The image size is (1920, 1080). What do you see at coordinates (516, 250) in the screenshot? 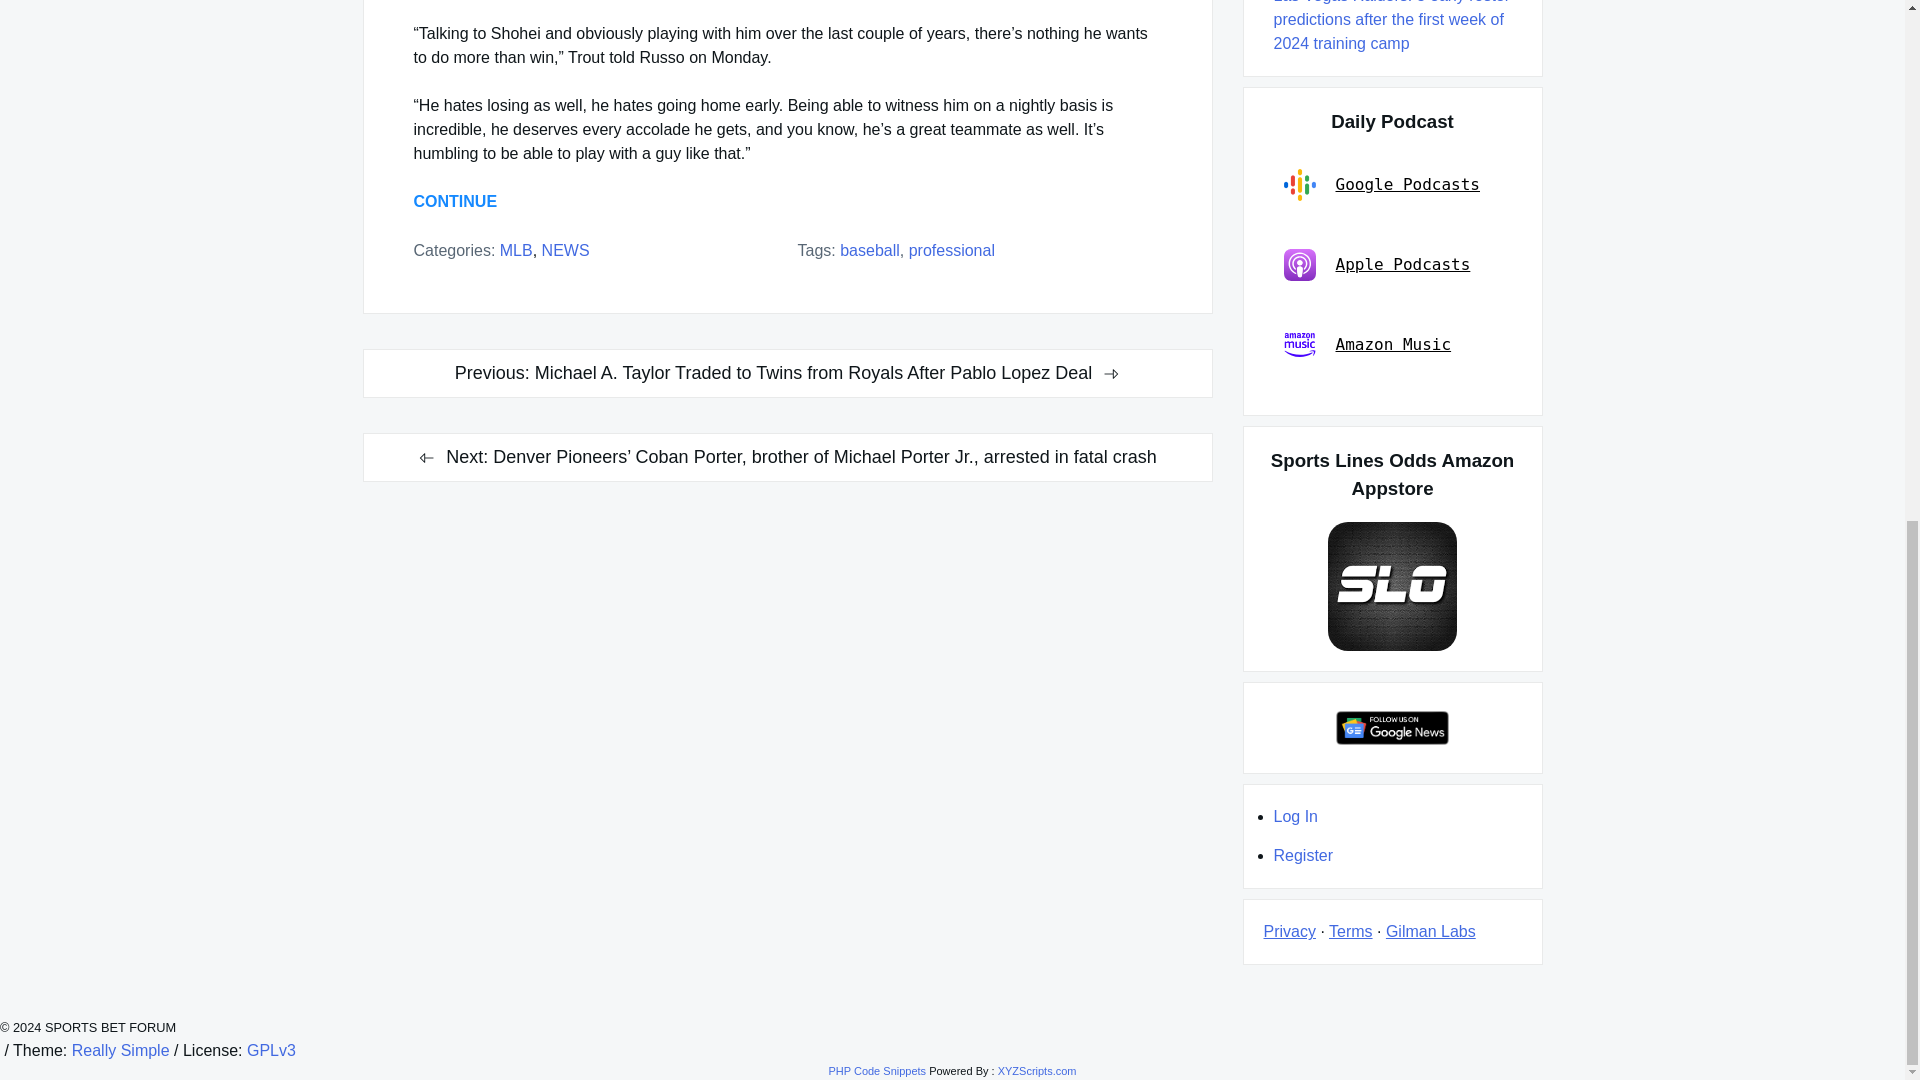
I see `MLB` at bounding box center [516, 250].